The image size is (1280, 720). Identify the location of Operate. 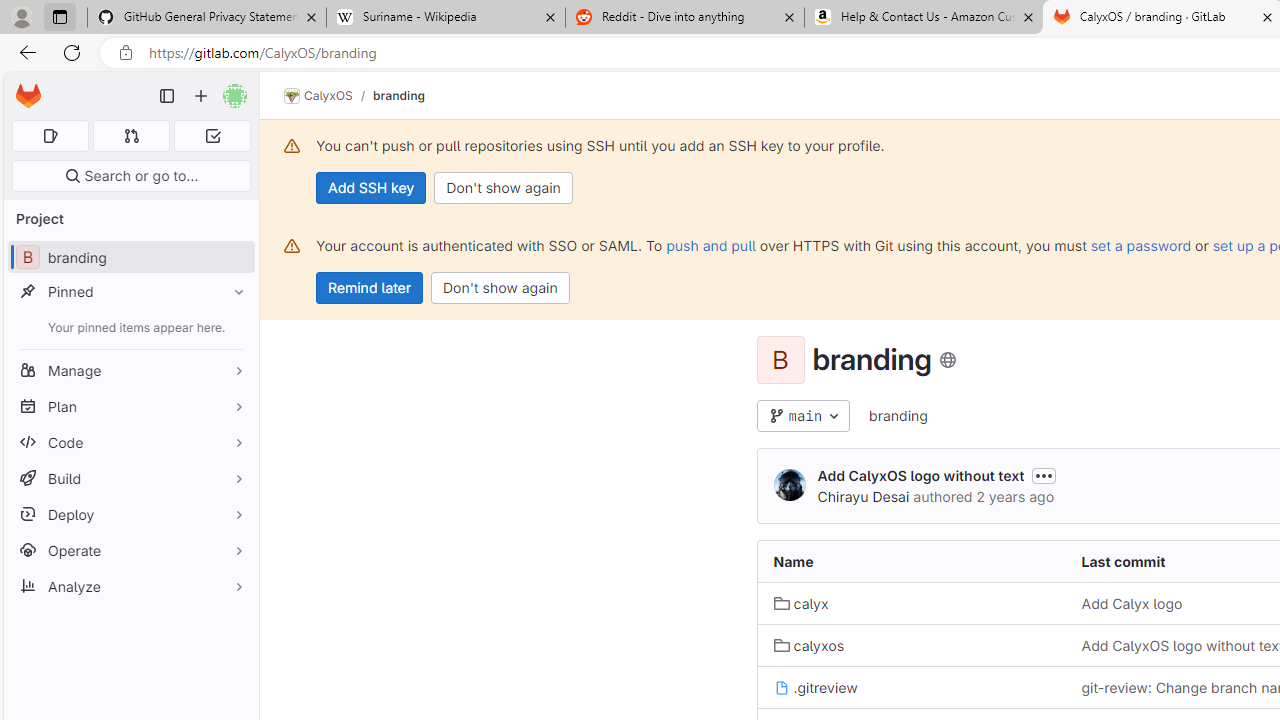
(130, 550).